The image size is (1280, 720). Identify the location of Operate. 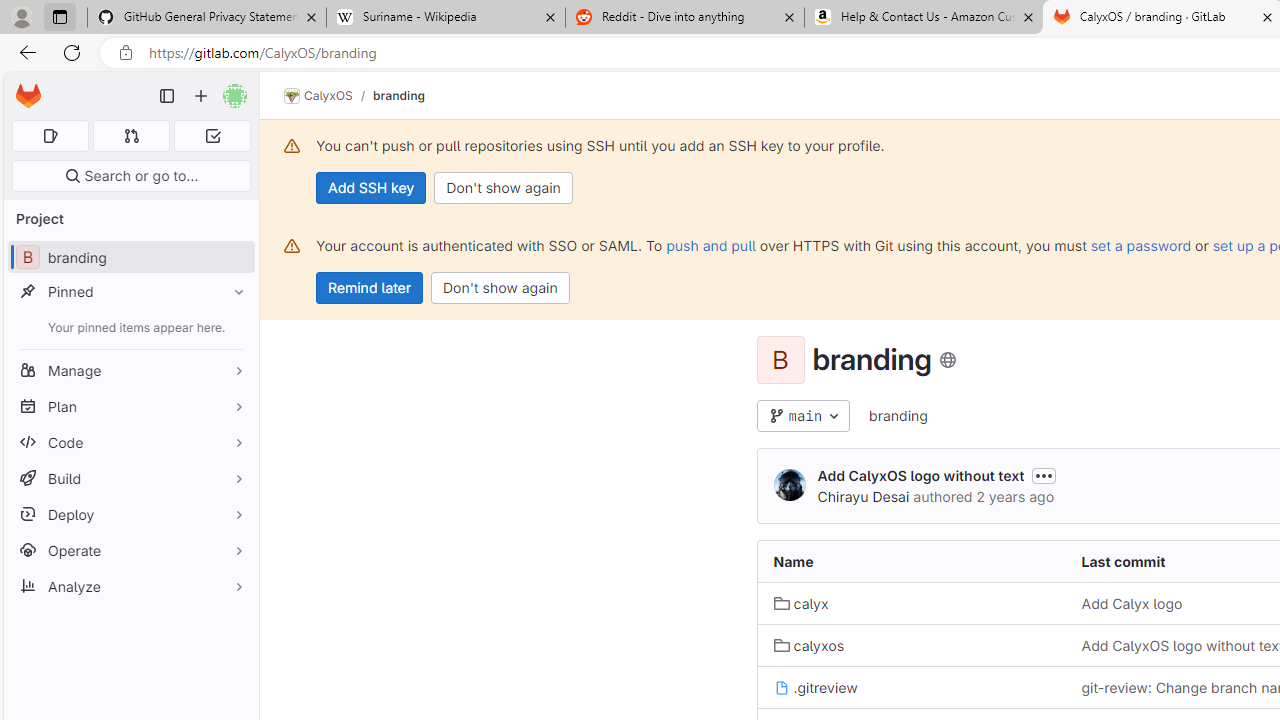
(130, 550).